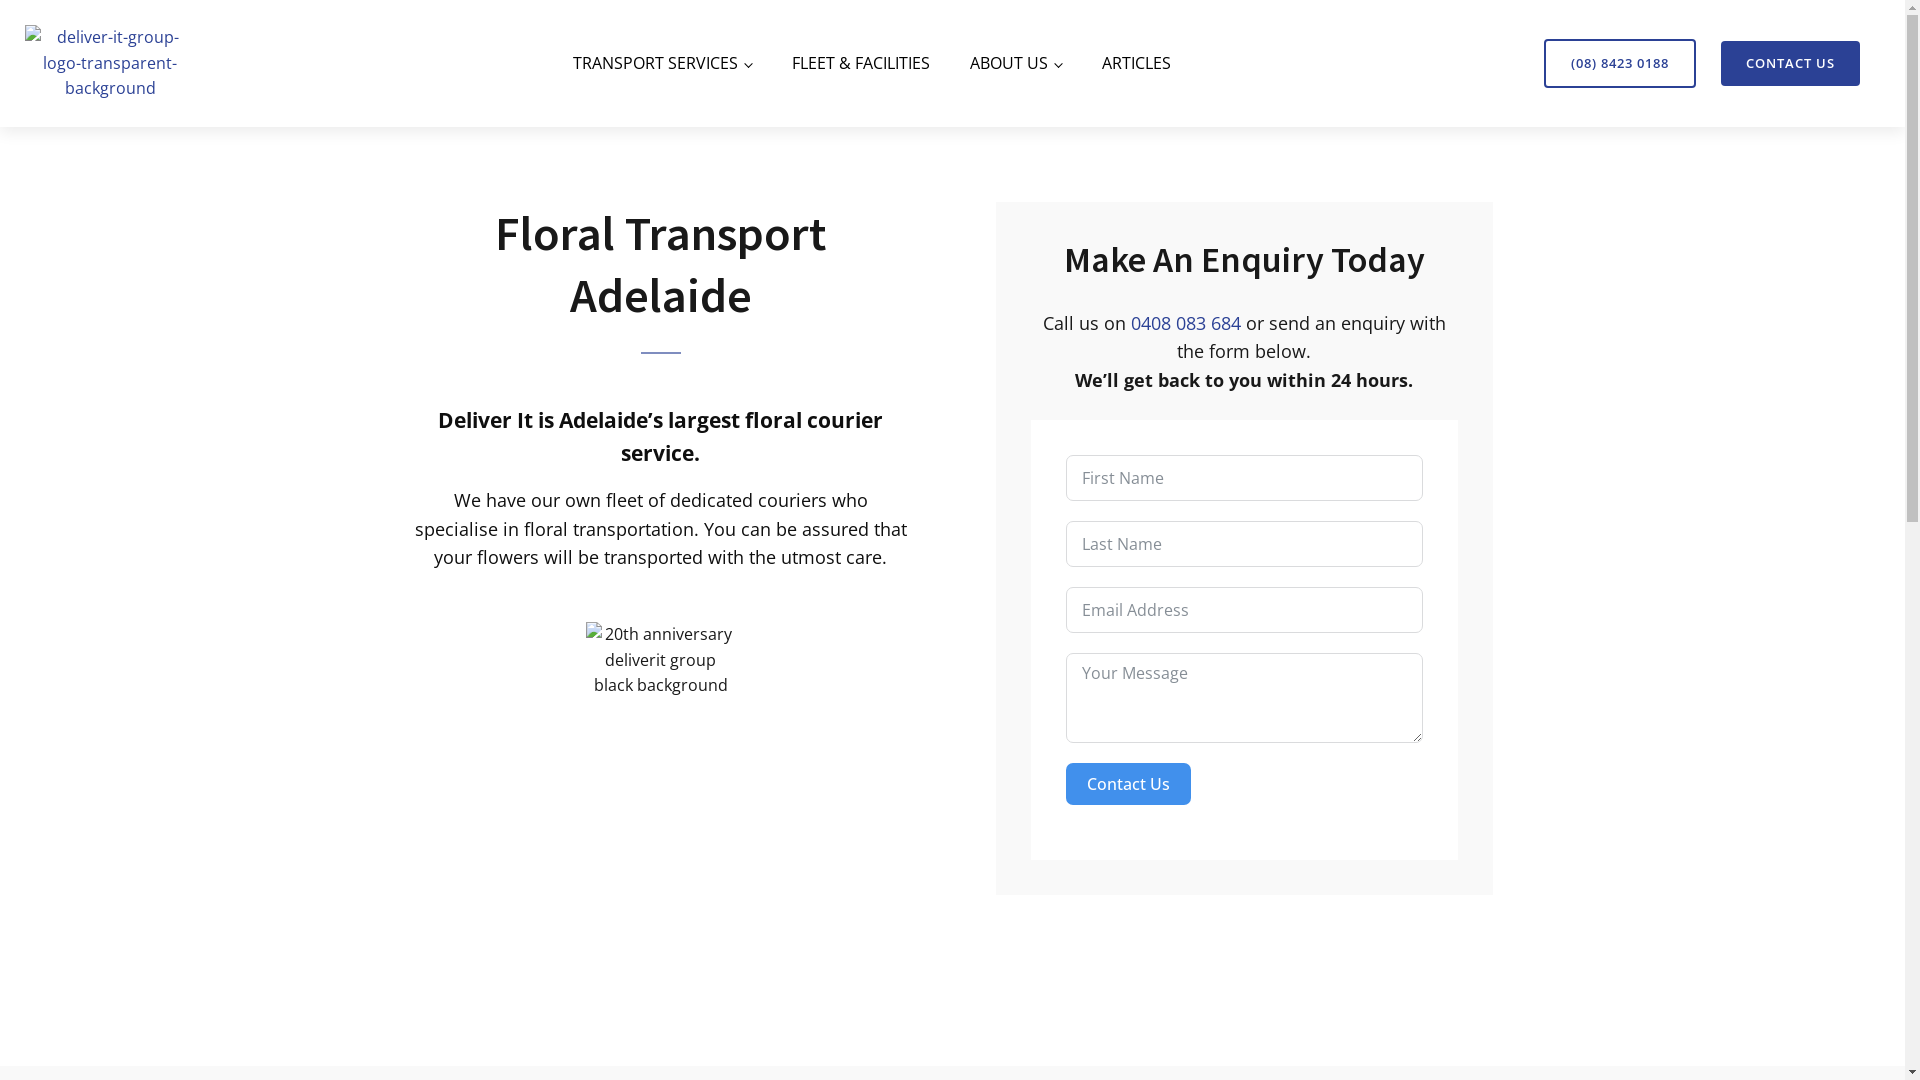 This screenshot has width=1920, height=1080. What do you see at coordinates (662, 64) in the screenshot?
I see `TRANSPORT SERVICES` at bounding box center [662, 64].